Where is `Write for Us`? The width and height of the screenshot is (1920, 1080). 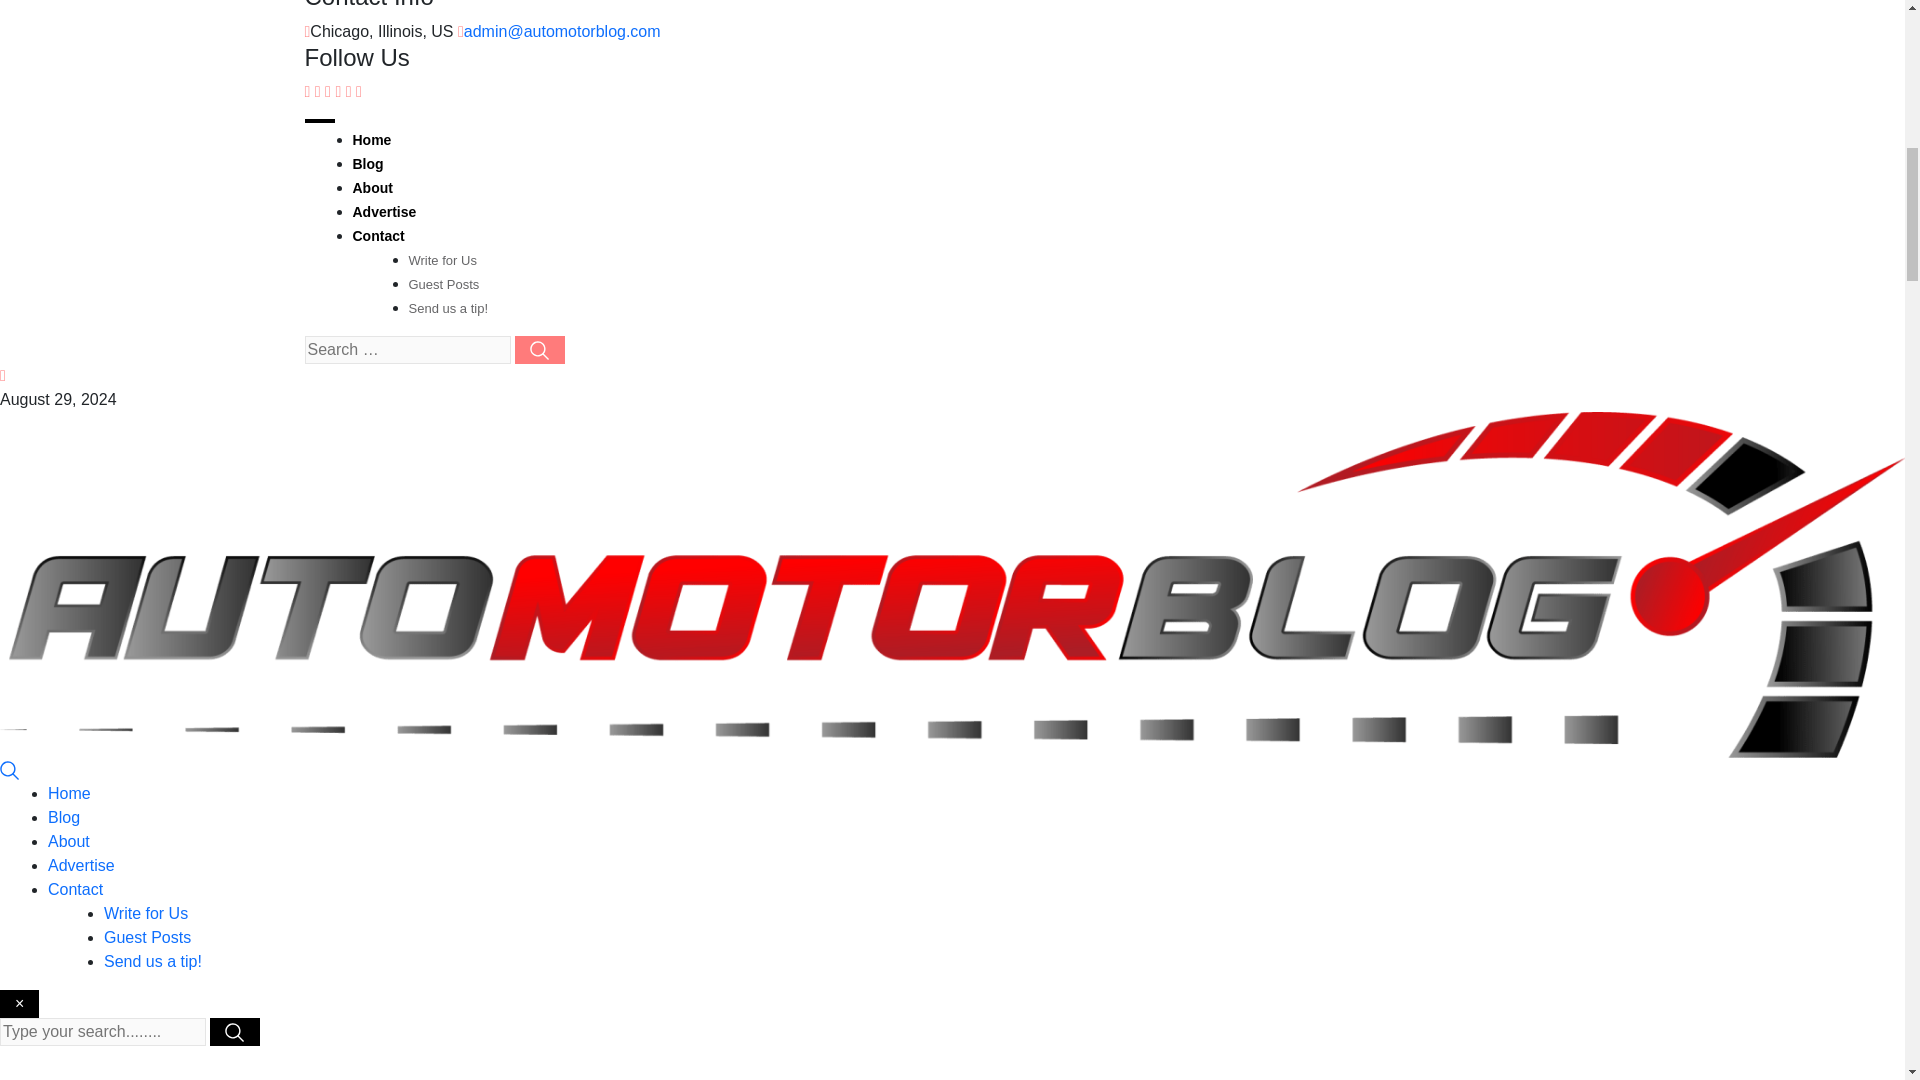 Write for Us is located at coordinates (146, 914).